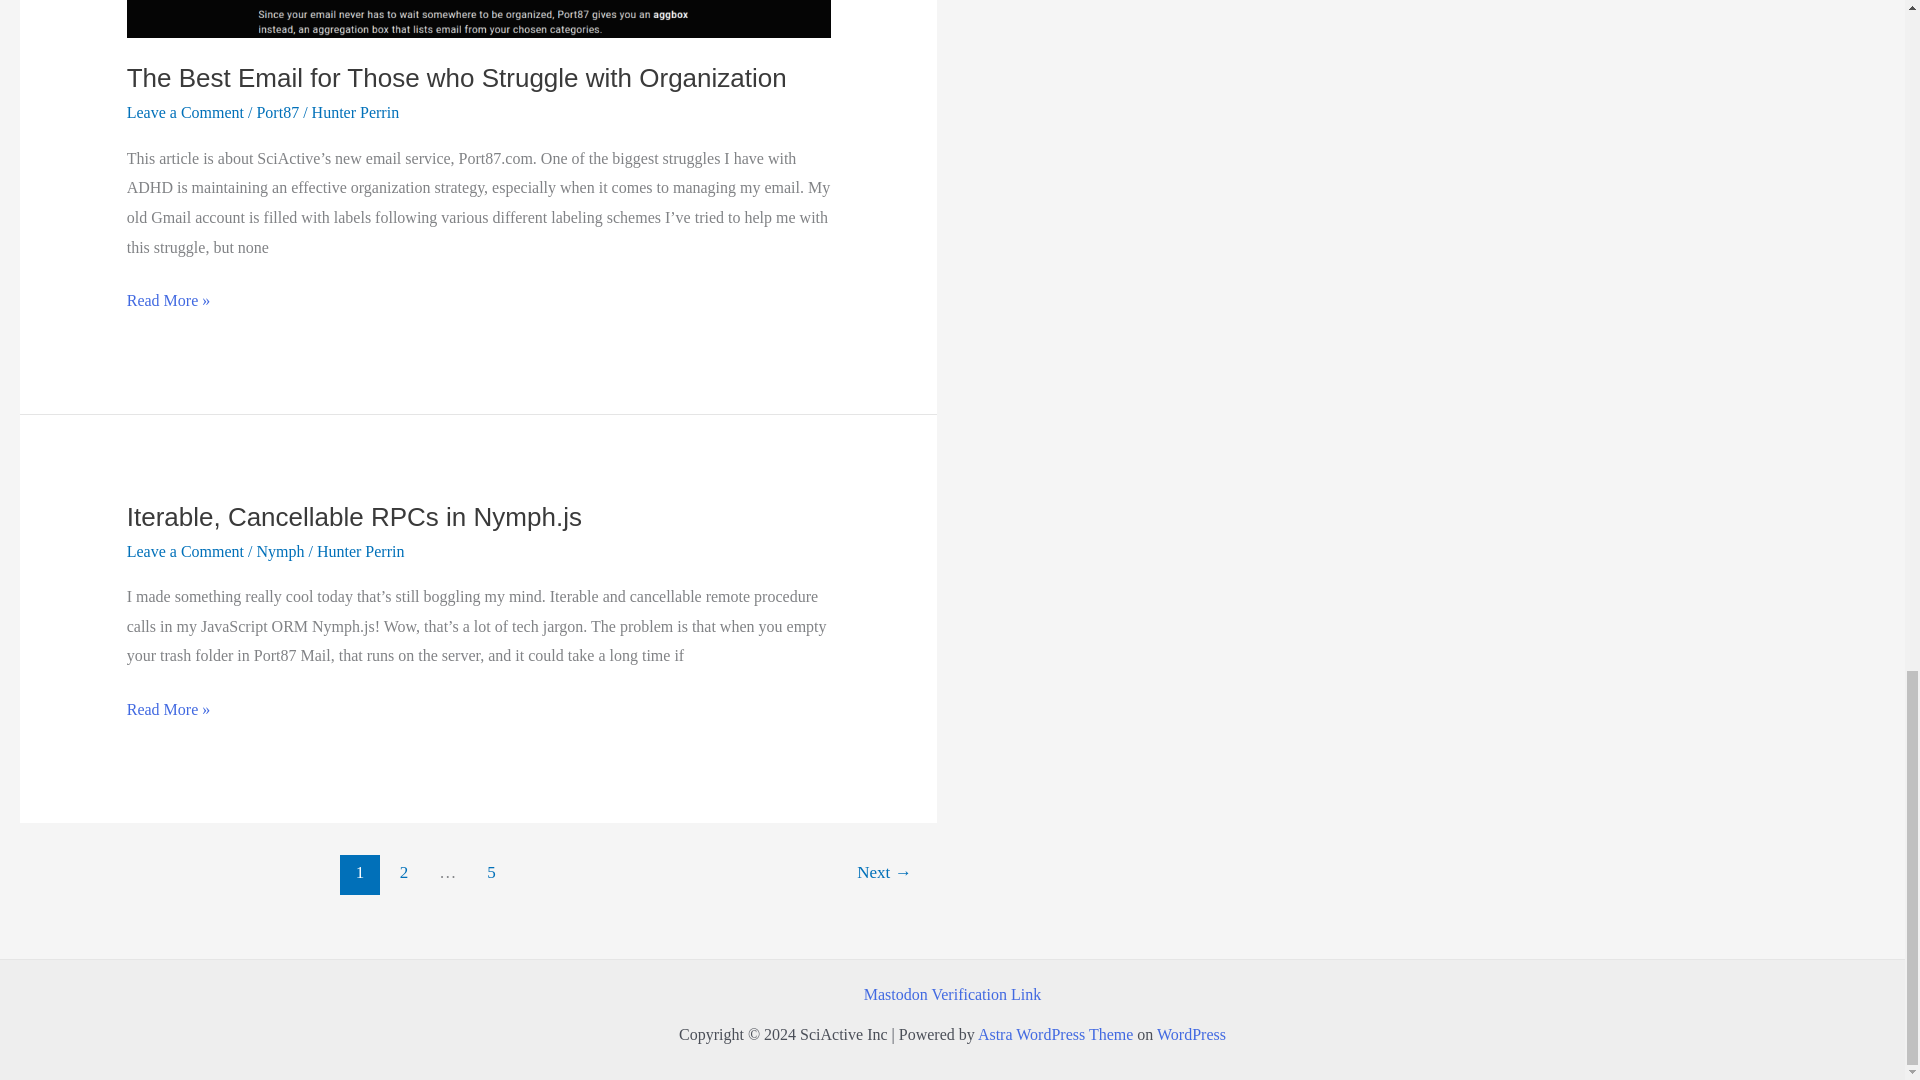 The width and height of the screenshot is (1920, 1080). Describe the element at coordinates (360, 552) in the screenshot. I see `View all posts by Hunter Perrin` at that location.